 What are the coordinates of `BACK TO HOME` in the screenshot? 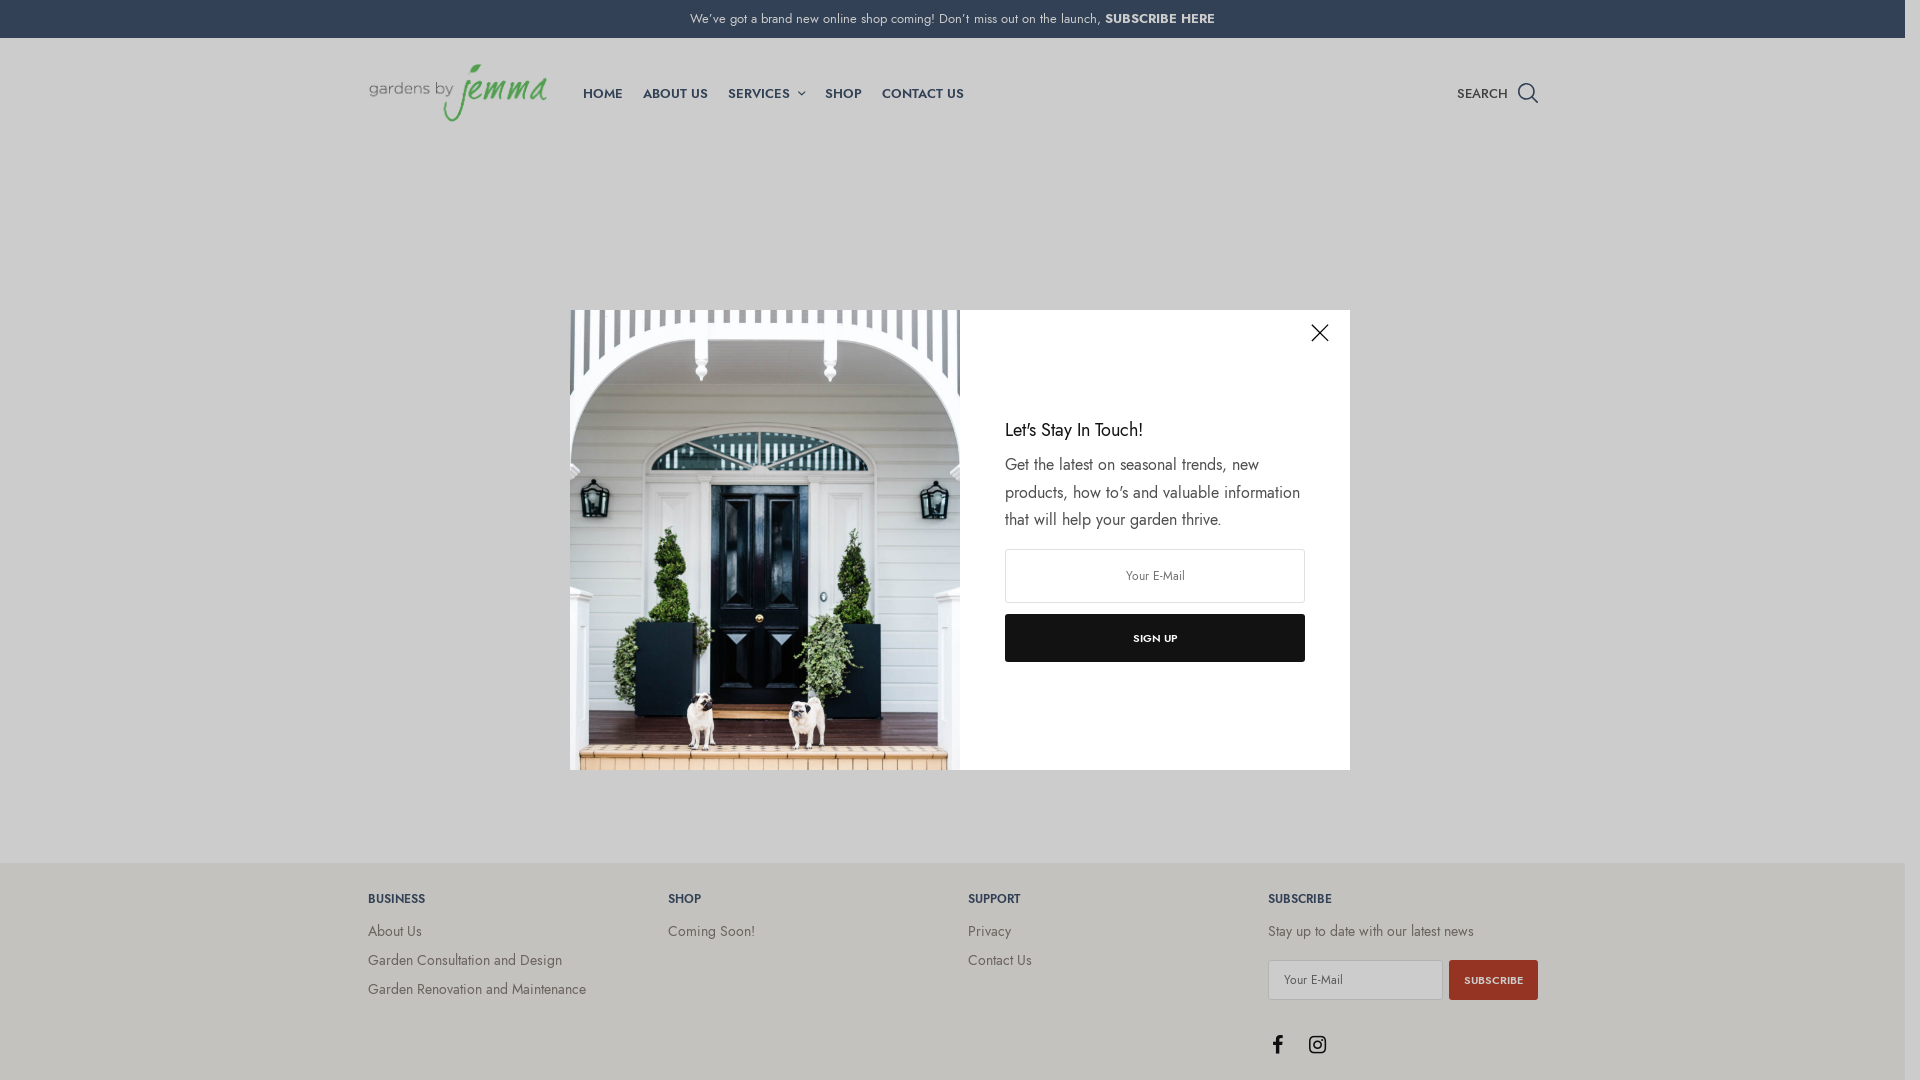 It's located at (952, 545).